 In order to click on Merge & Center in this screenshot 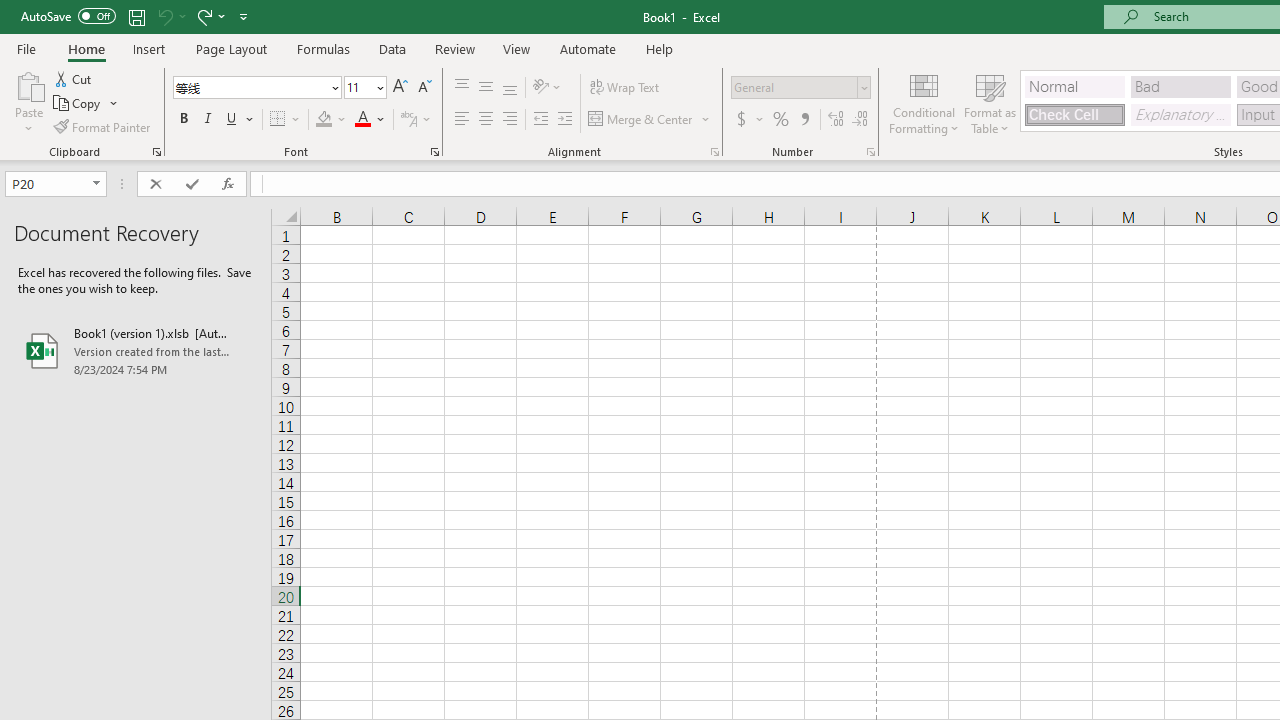, I will do `click(650, 120)`.